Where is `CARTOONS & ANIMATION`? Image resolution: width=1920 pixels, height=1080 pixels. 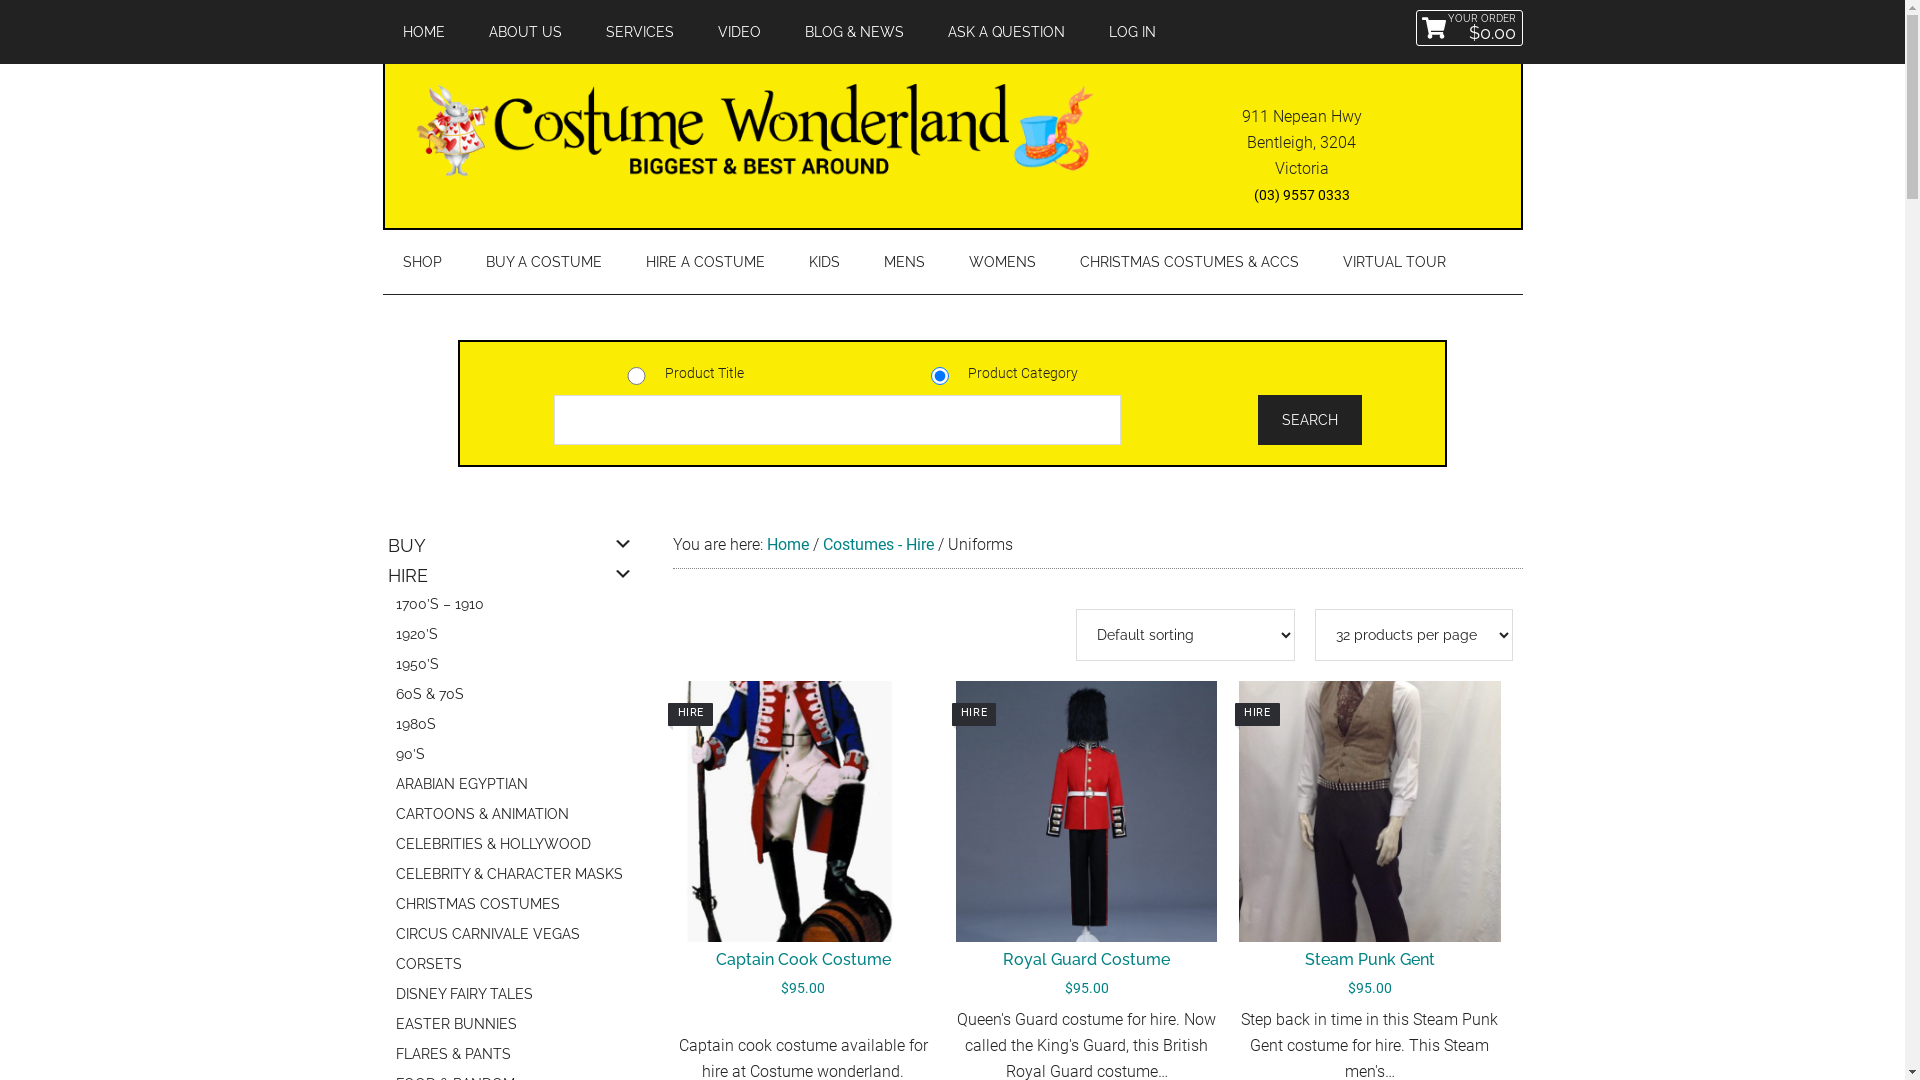 CARTOONS & ANIMATION is located at coordinates (510, 817).